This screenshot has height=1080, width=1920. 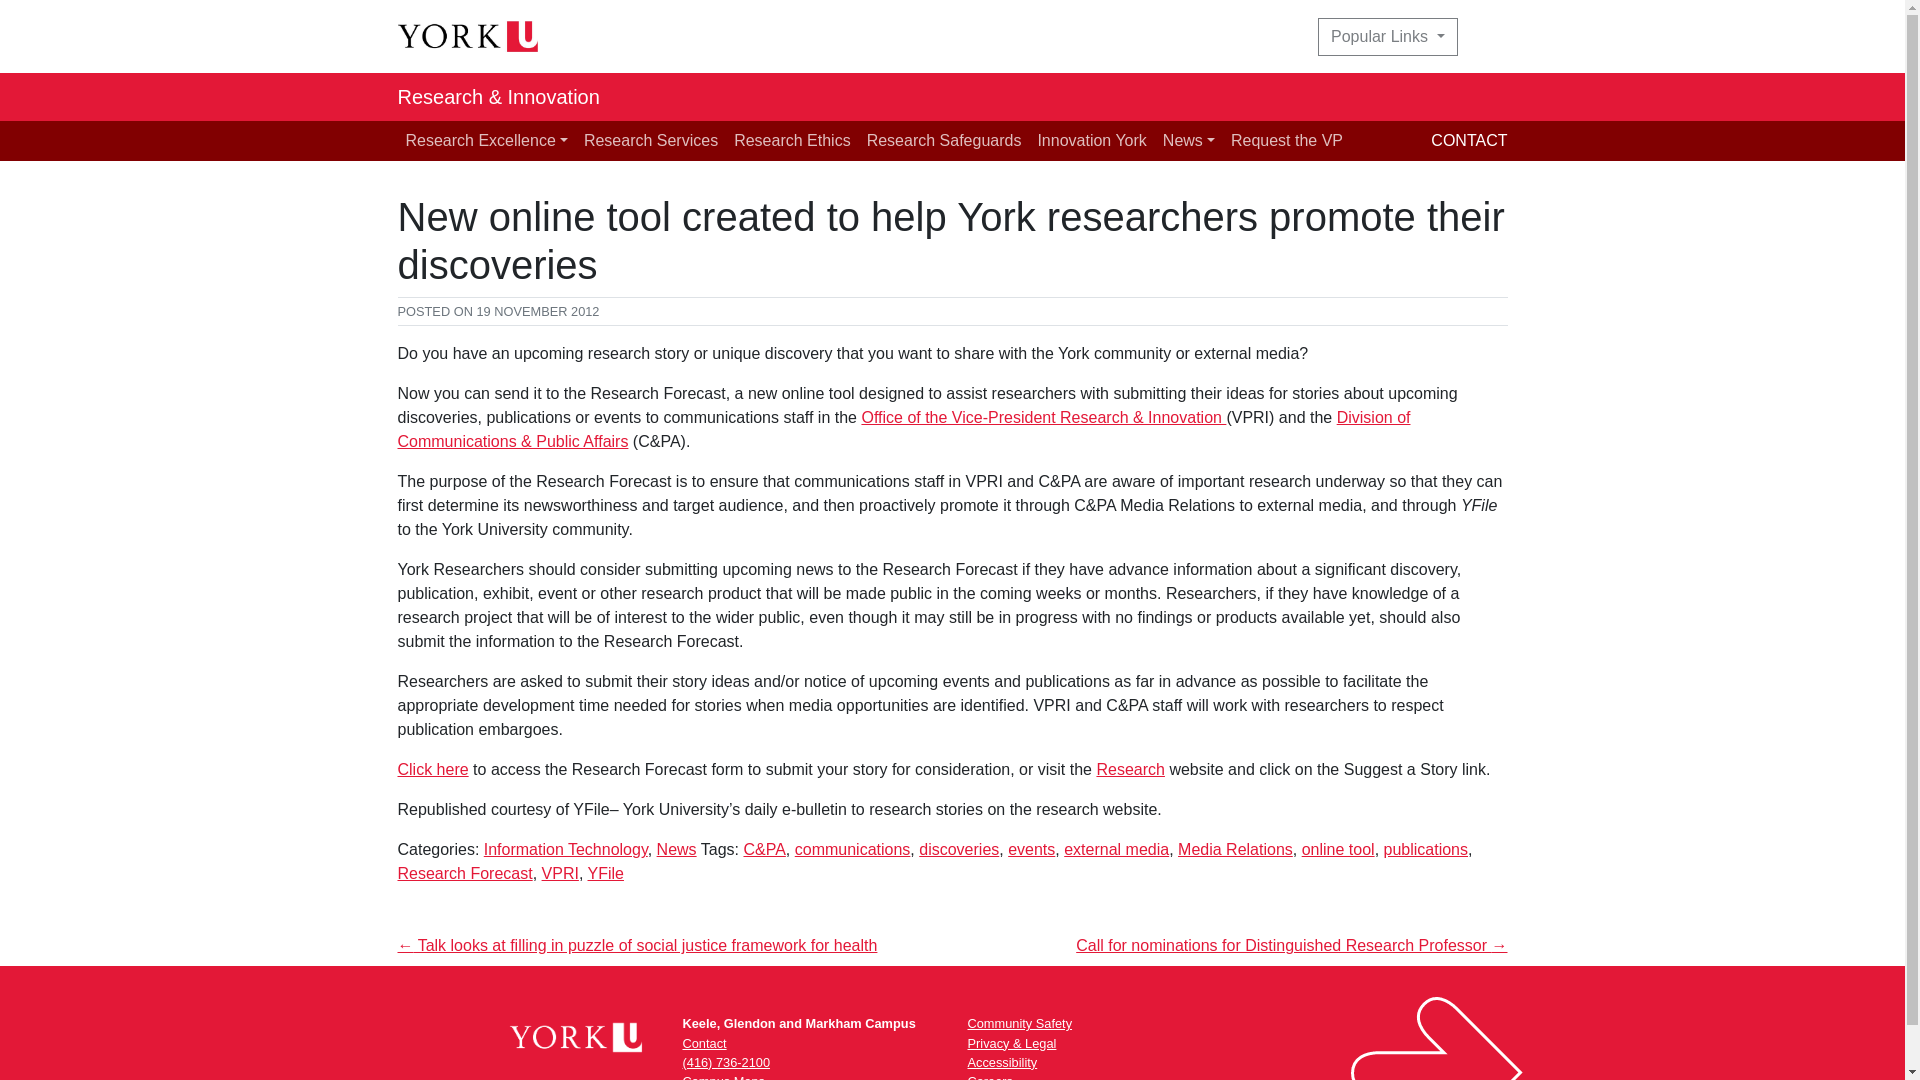 I want to click on events, so click(x=1031, y=849).